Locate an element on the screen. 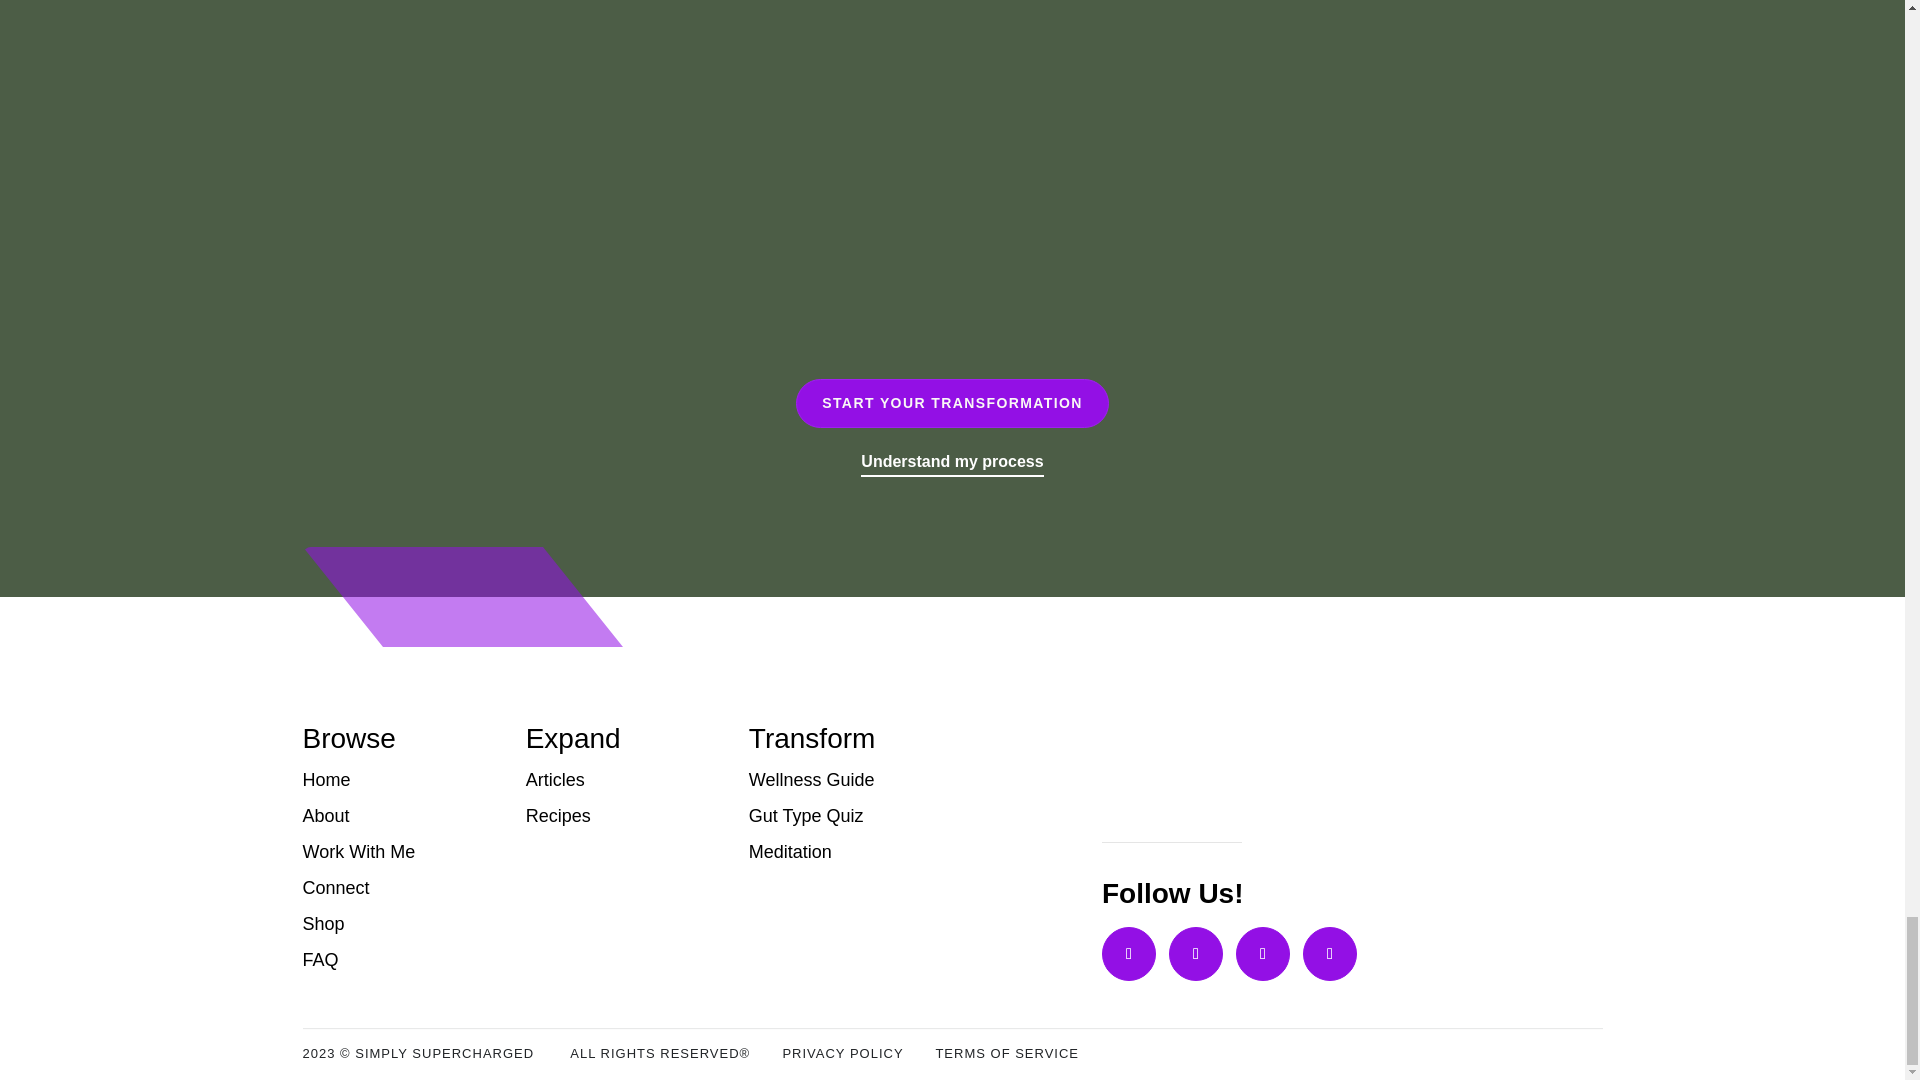 This screenshot has width=1920, height=1080. Home is located at coordinates (393, 780).